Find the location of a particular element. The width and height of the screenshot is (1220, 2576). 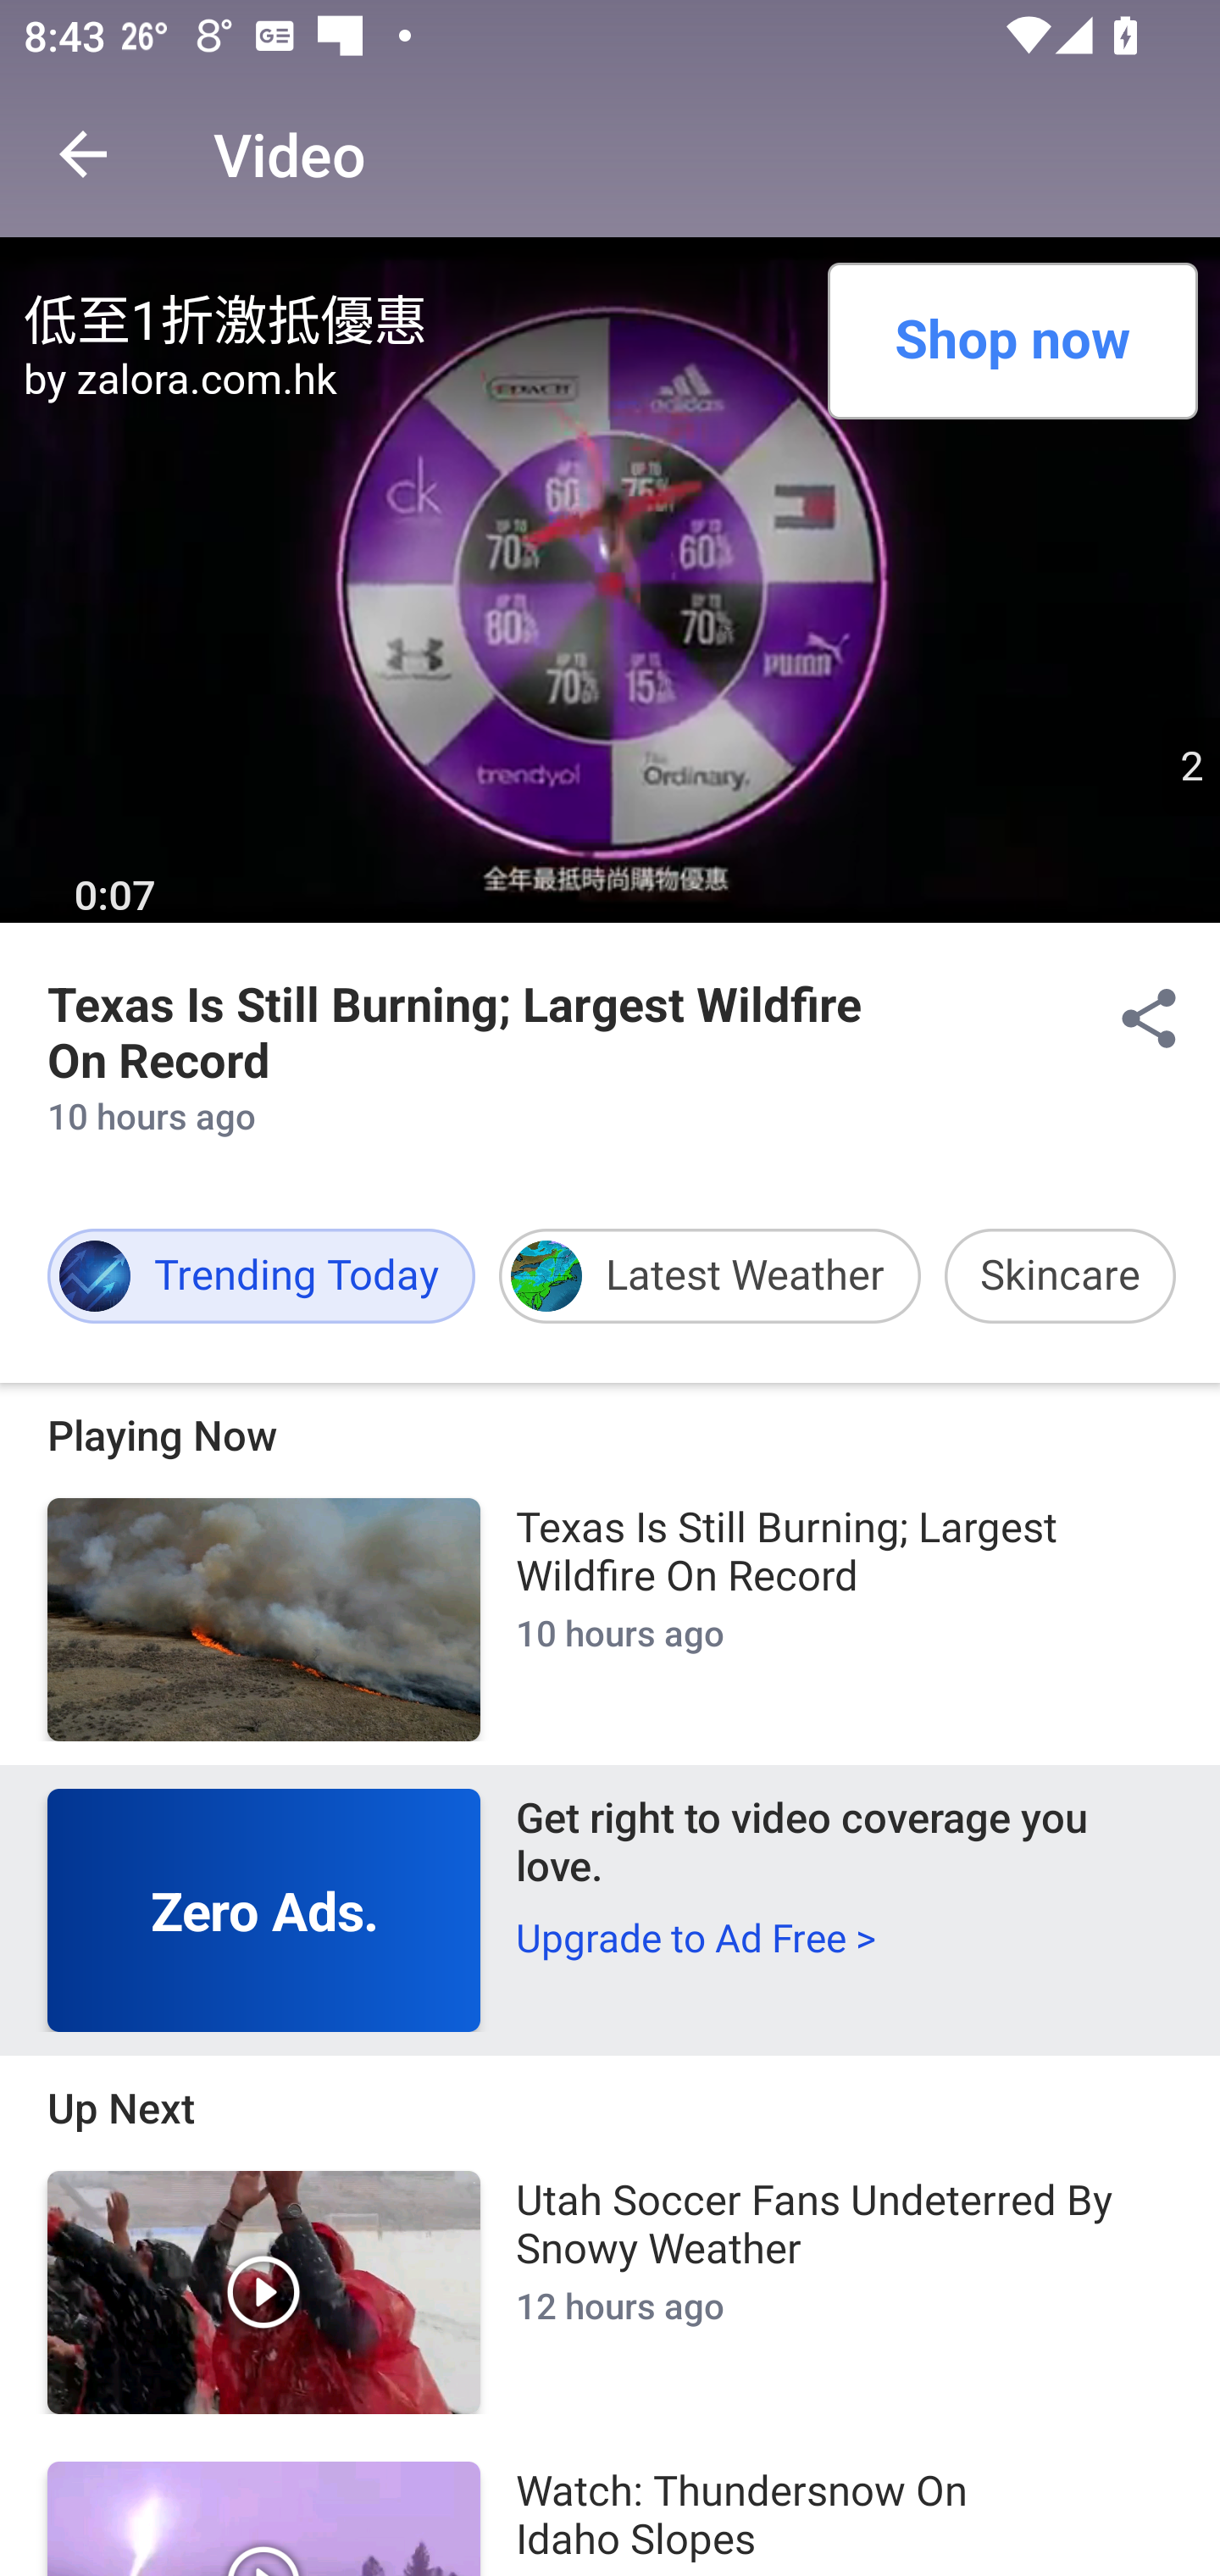

Latest Weather is located at coordinates (710, 1276).